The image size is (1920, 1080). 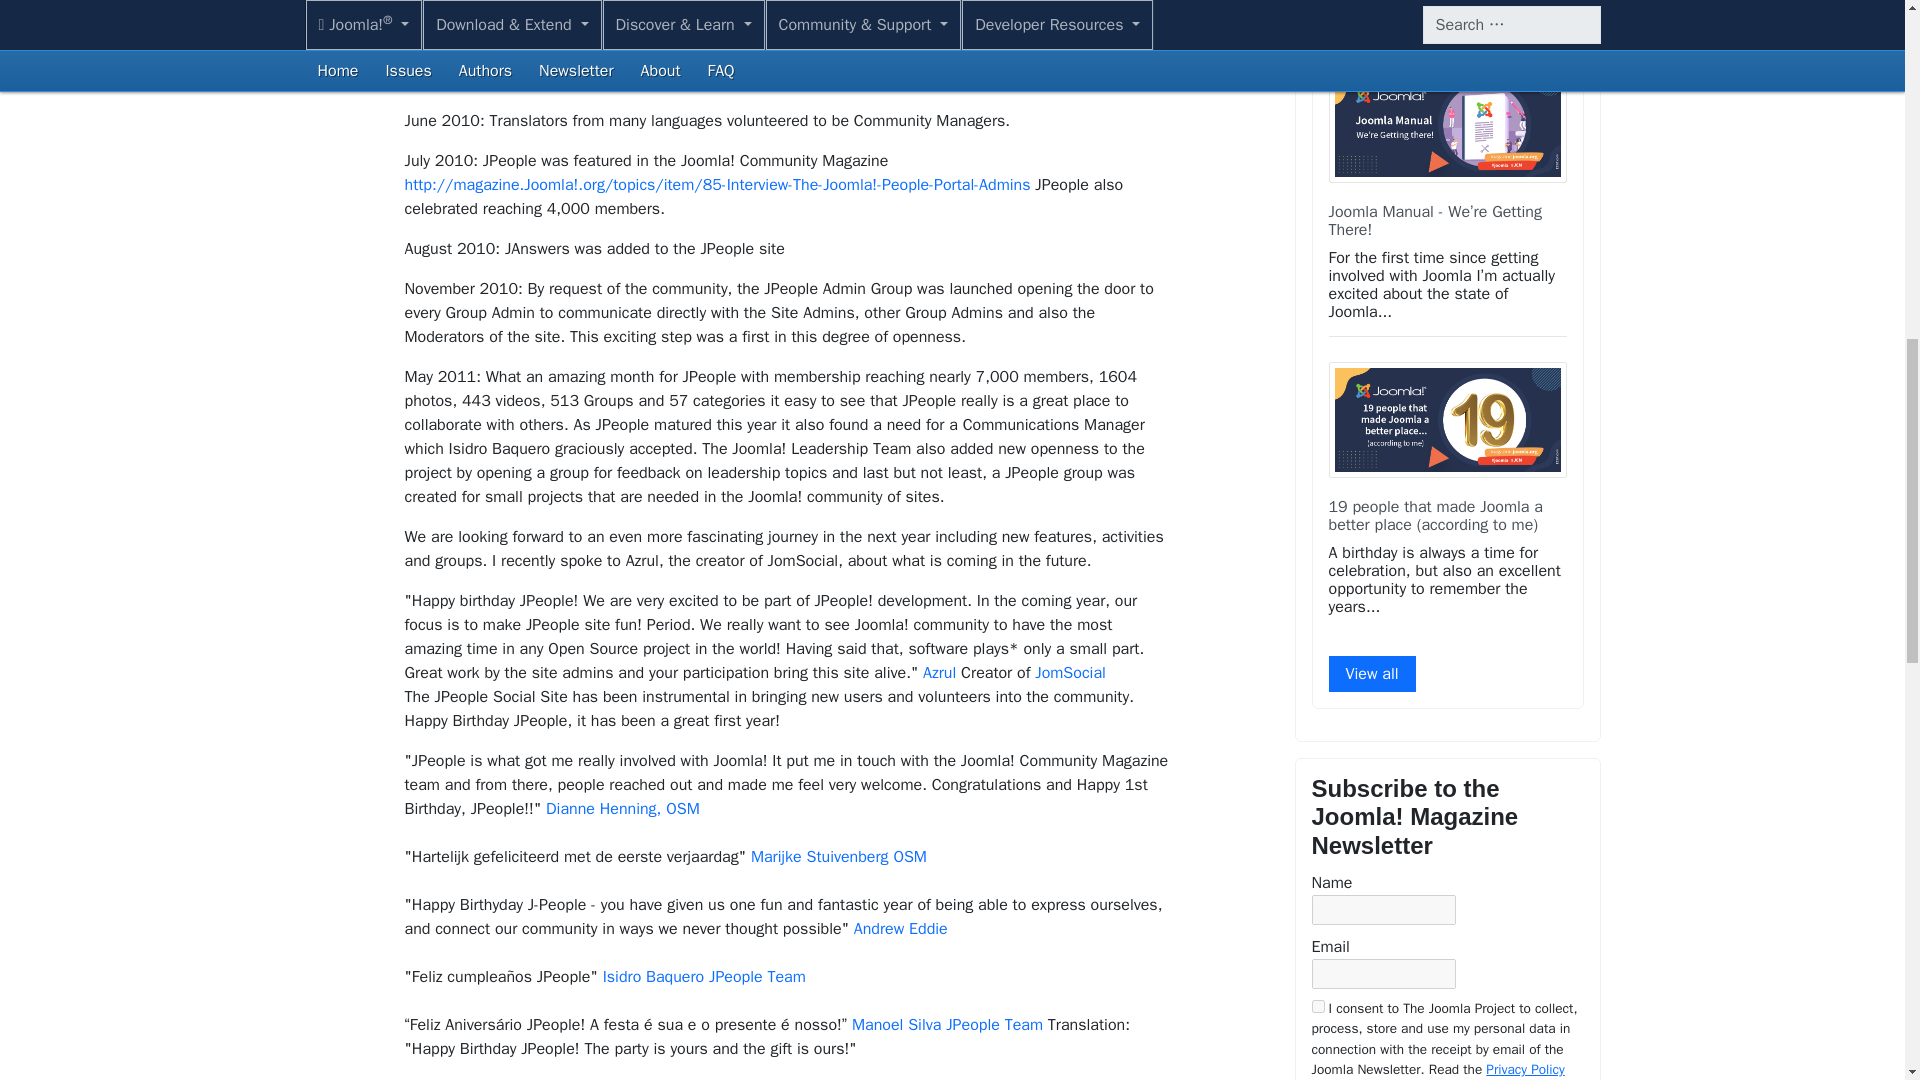 I want to click on 19-people, so click(x=1447, y=420).